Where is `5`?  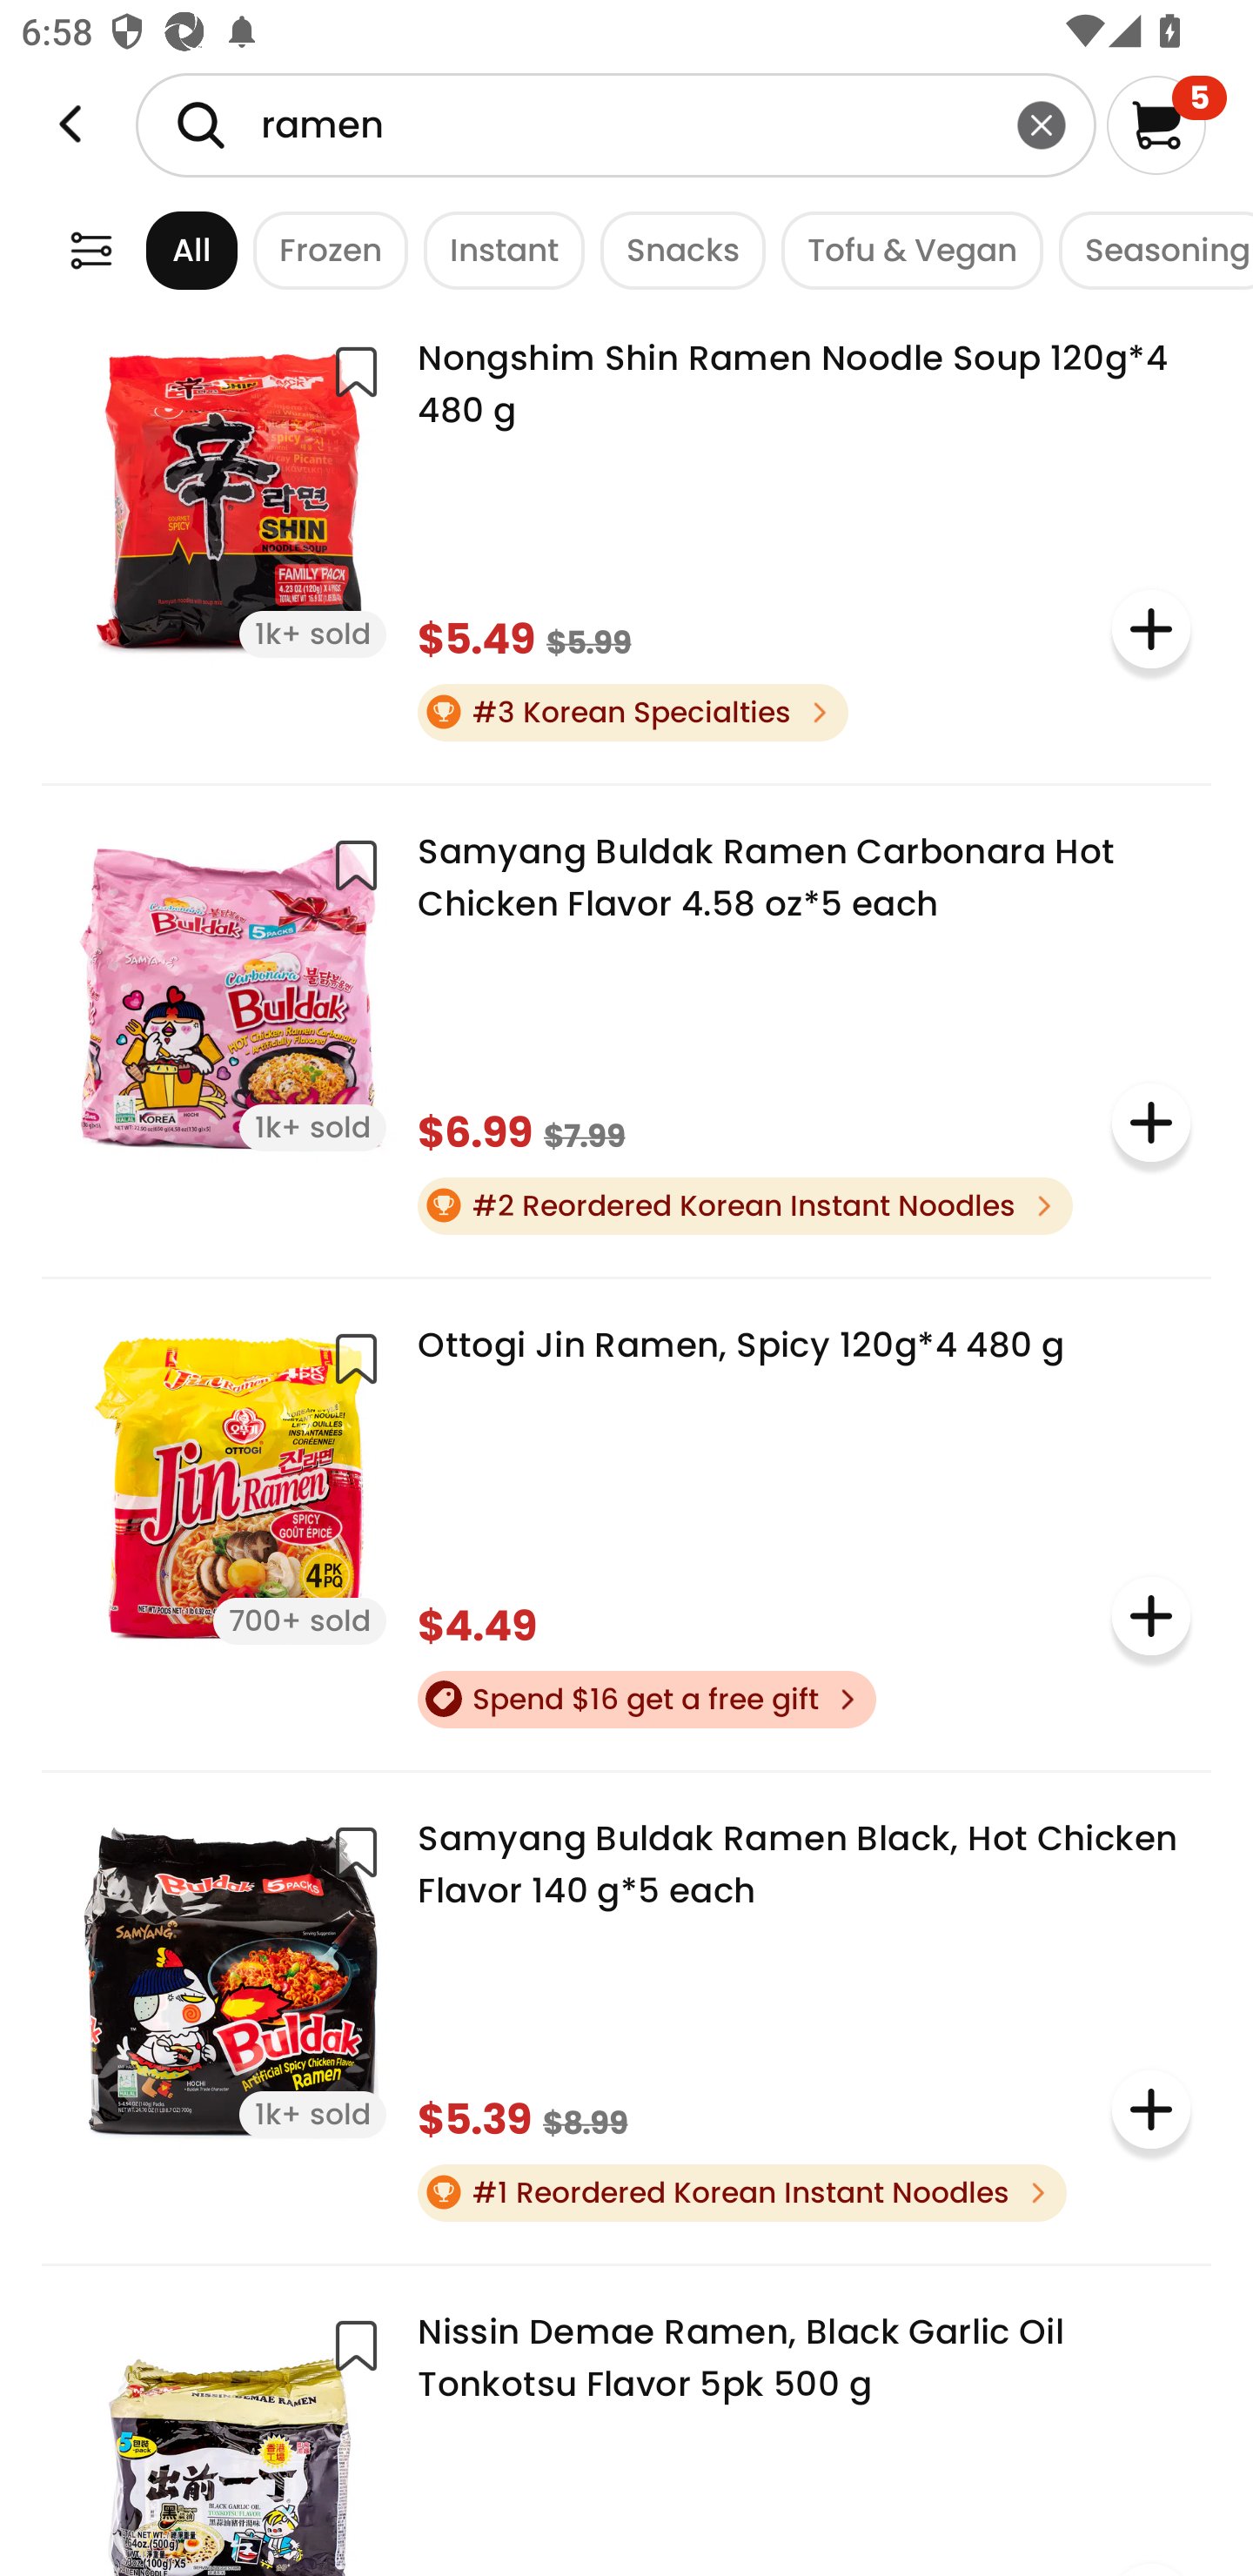 5 is located at coordinates (1166, 124).